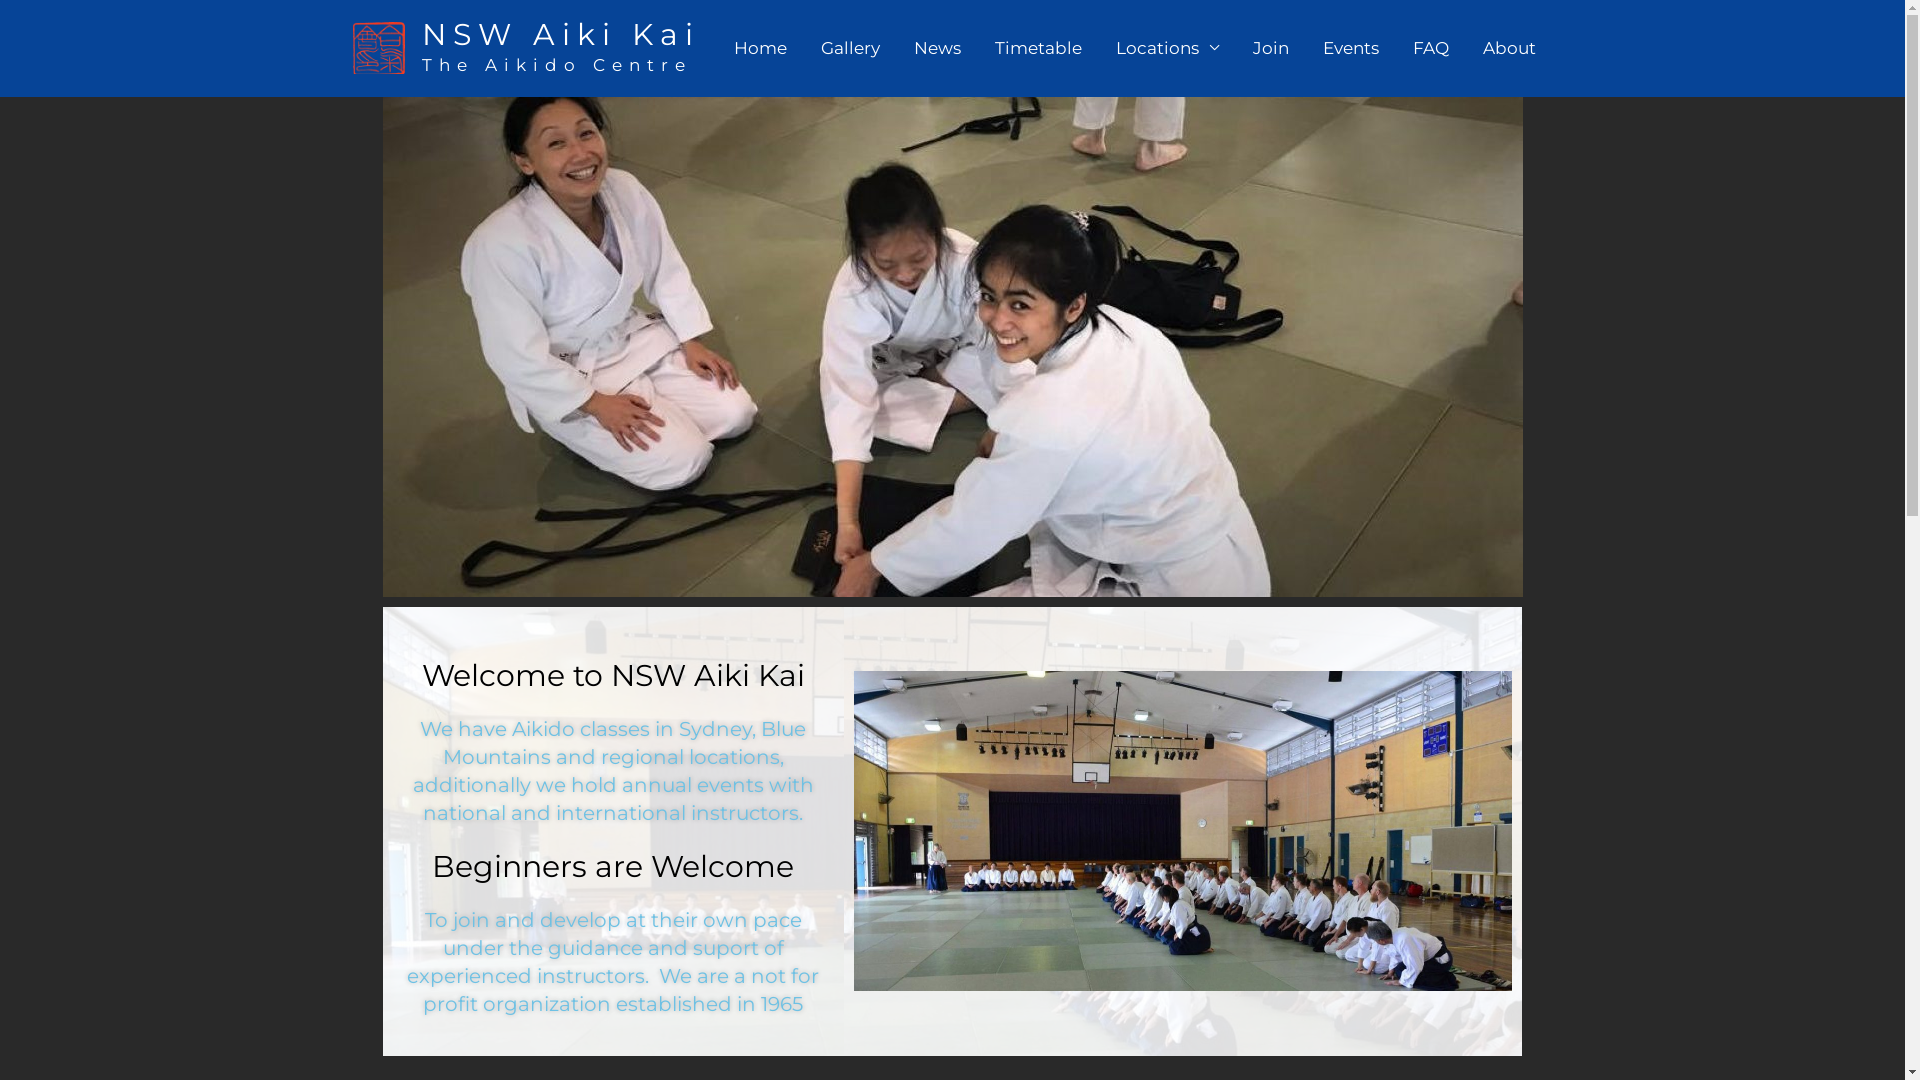 The height and width of the screenshot is (1080, 1920). Describe the element at coordinates (561, 34) in the screenshot. I see `NSW Aiki Kai` at that location.